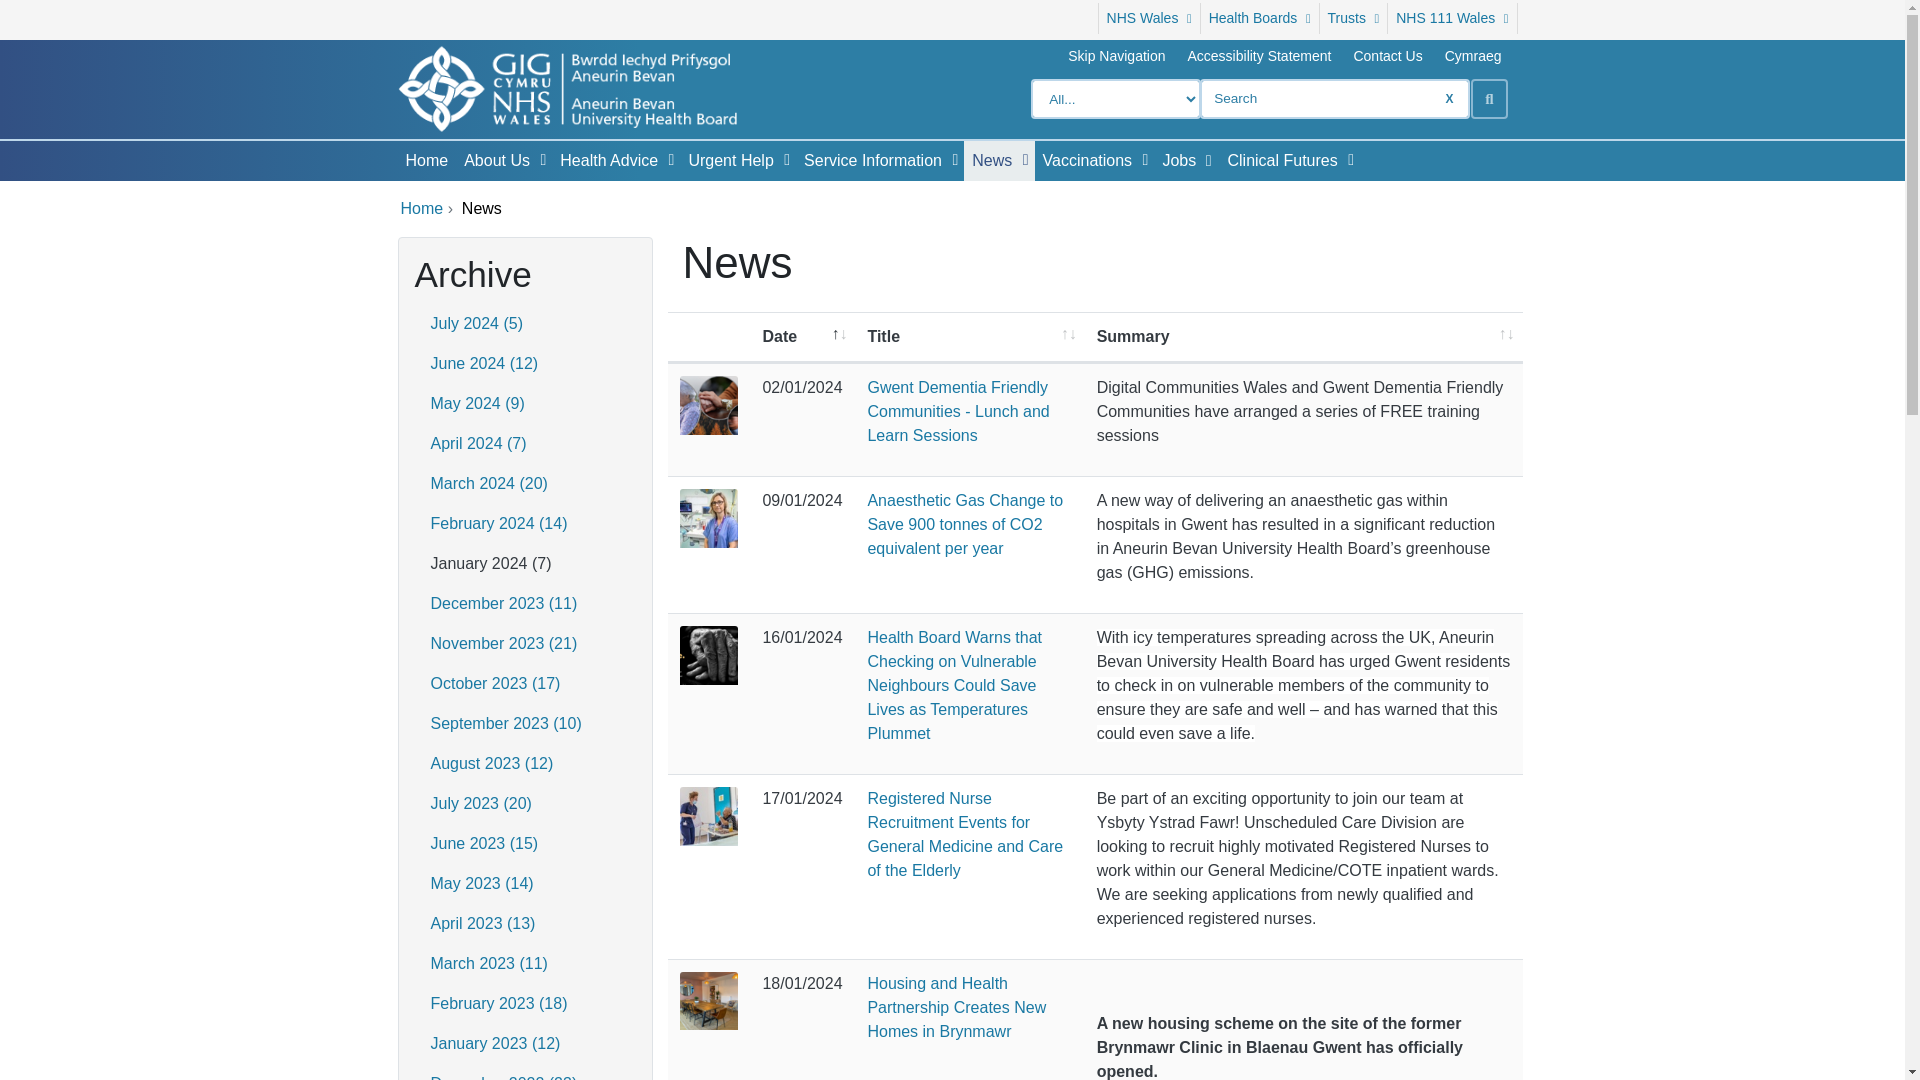  What do you see at coordinates (1354, 18) in the screenshot?
I see `Trusts` at bounding box center [1354, 18].